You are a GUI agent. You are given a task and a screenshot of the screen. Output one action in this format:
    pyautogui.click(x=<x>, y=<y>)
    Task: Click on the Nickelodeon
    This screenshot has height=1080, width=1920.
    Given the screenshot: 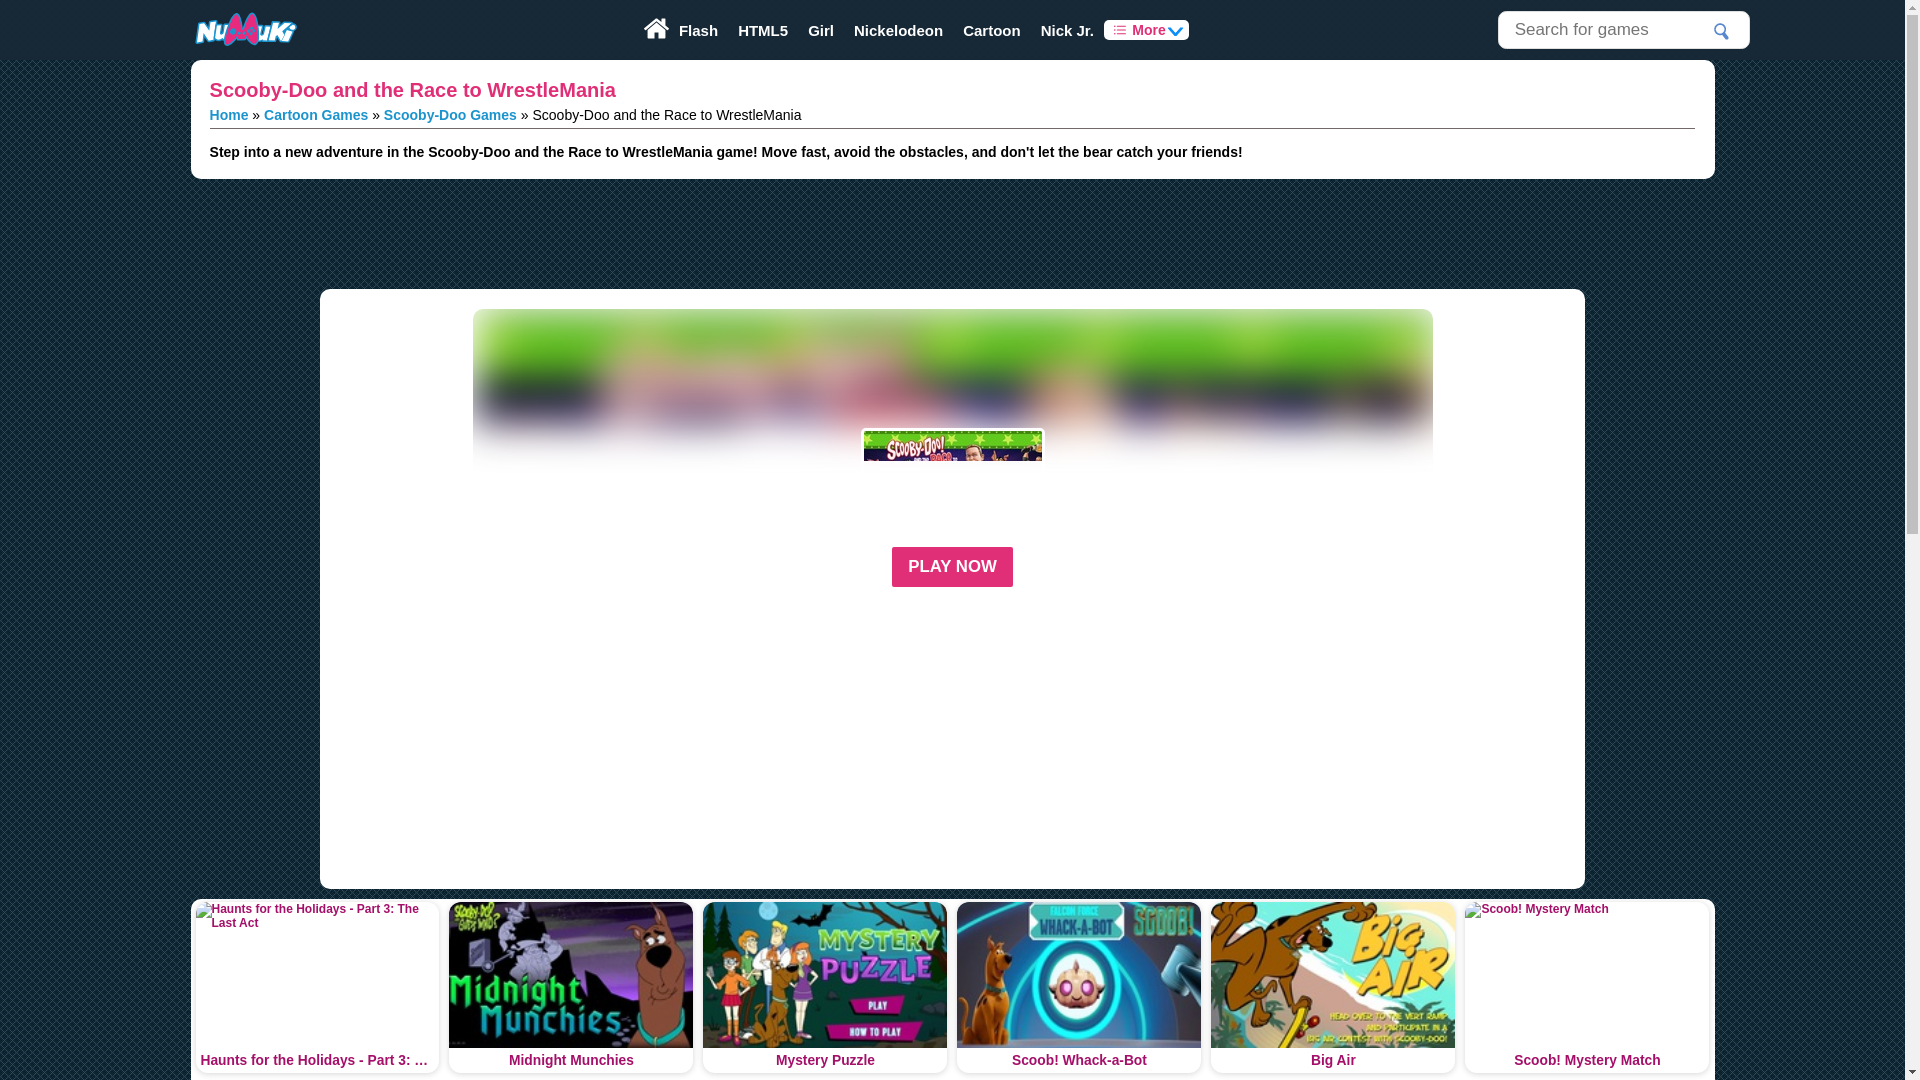 What is the action you would take?
    pyautogui.click(x=898, y=30)
    